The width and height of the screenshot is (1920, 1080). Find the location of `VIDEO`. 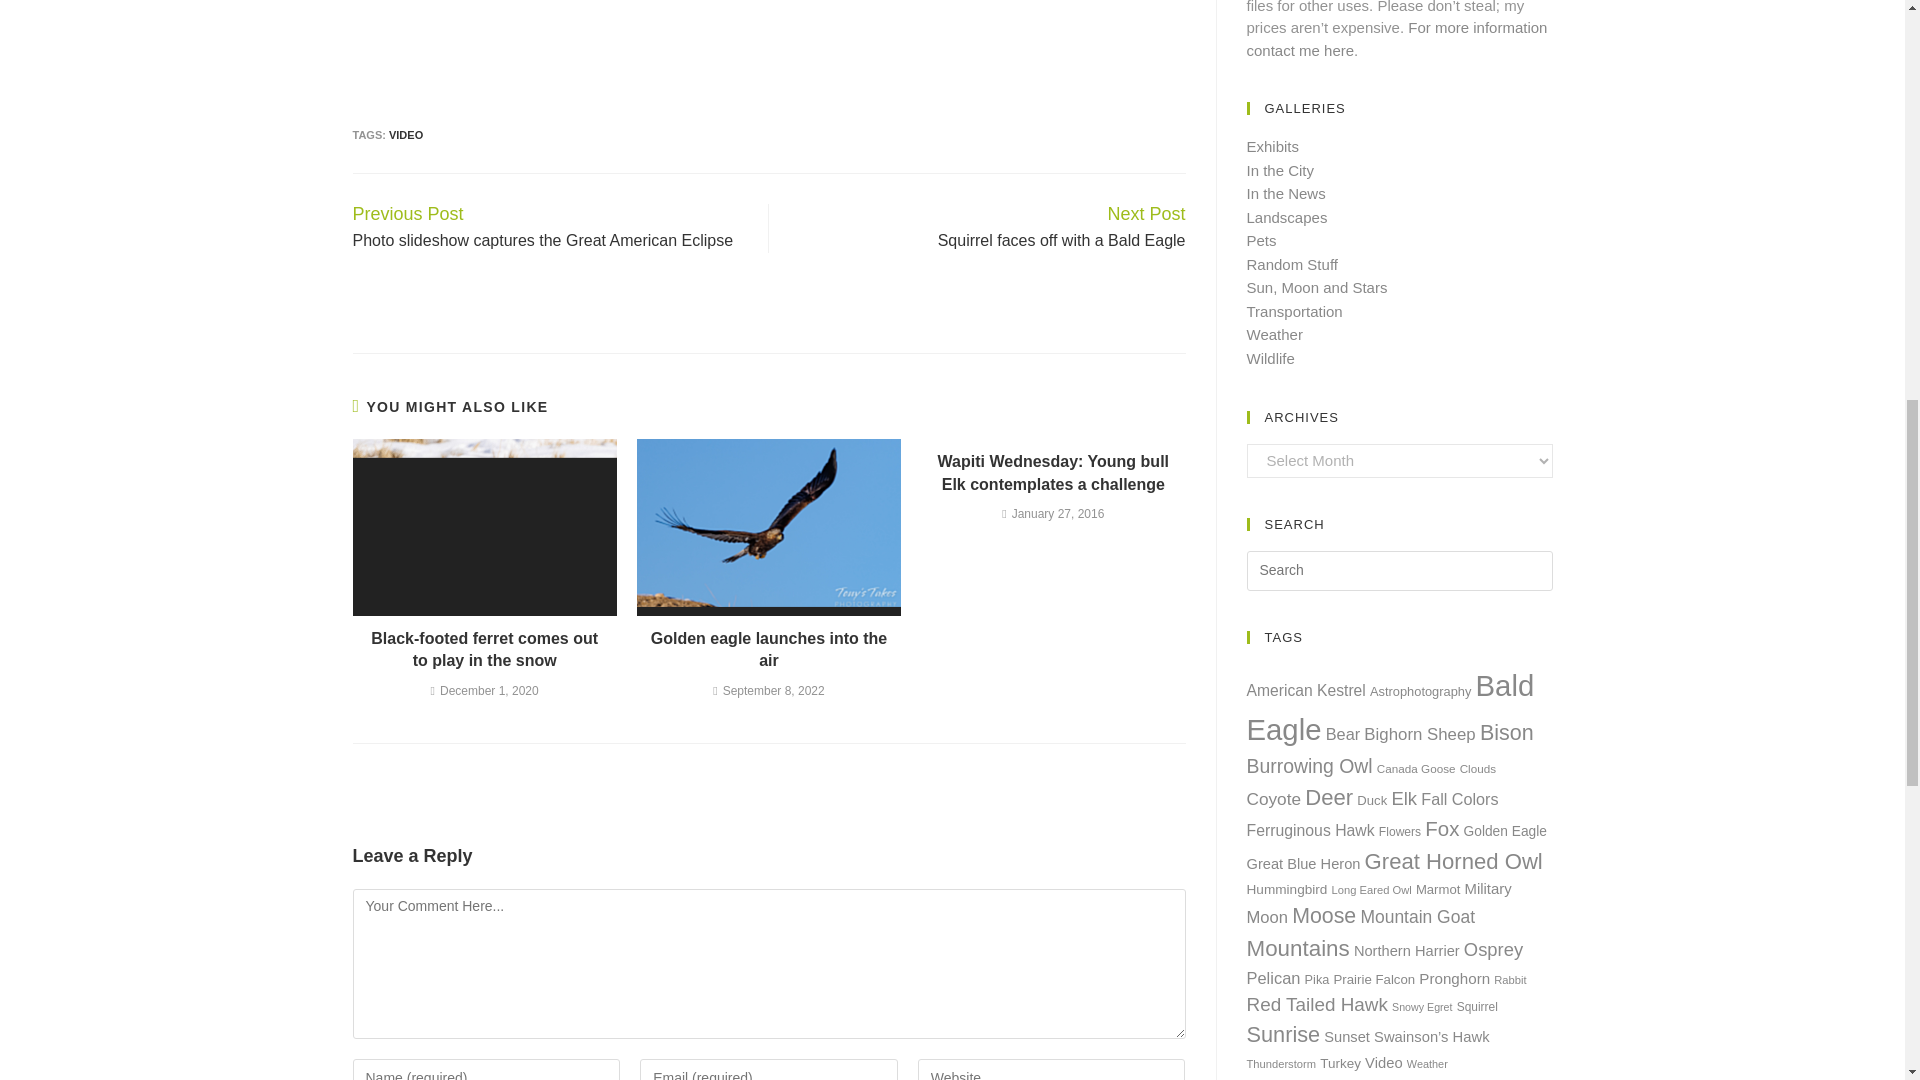

VIDEO is located at coordinates (406, 134).